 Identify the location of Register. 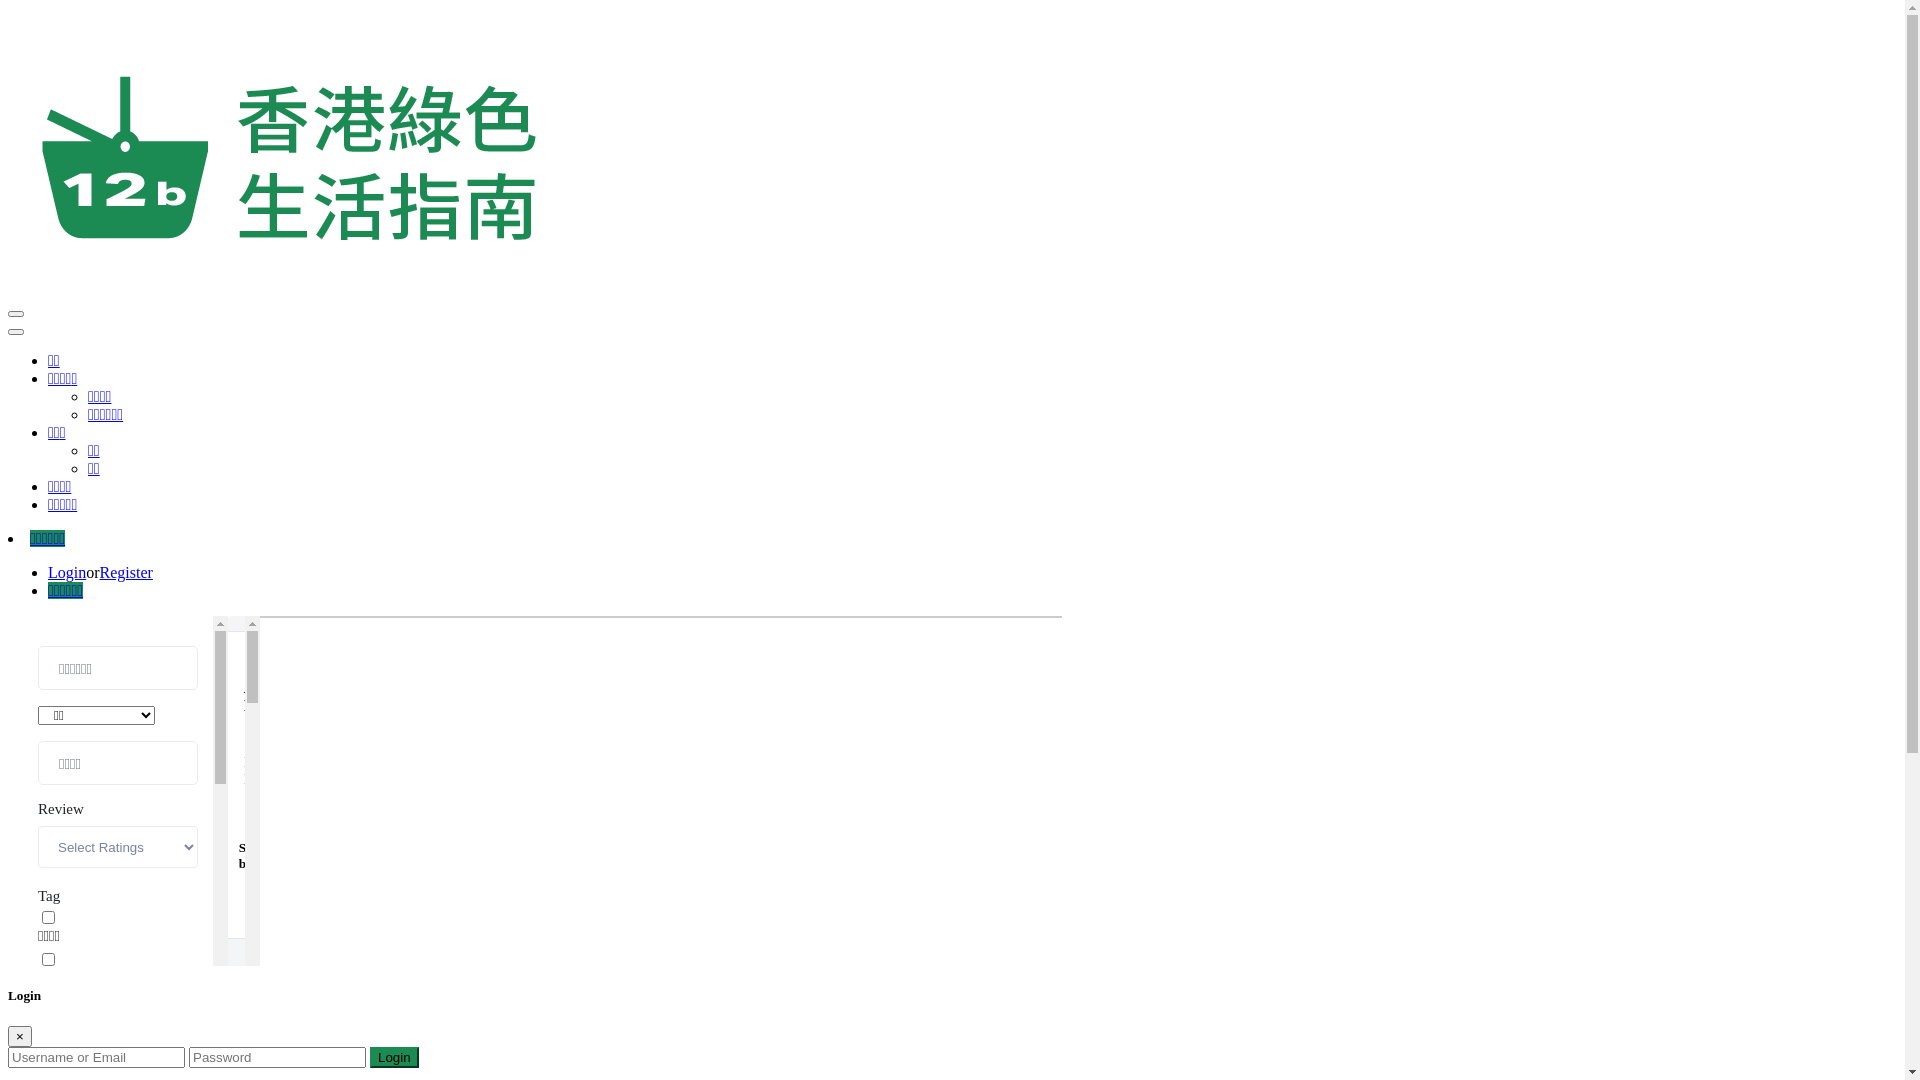
(126, 572).